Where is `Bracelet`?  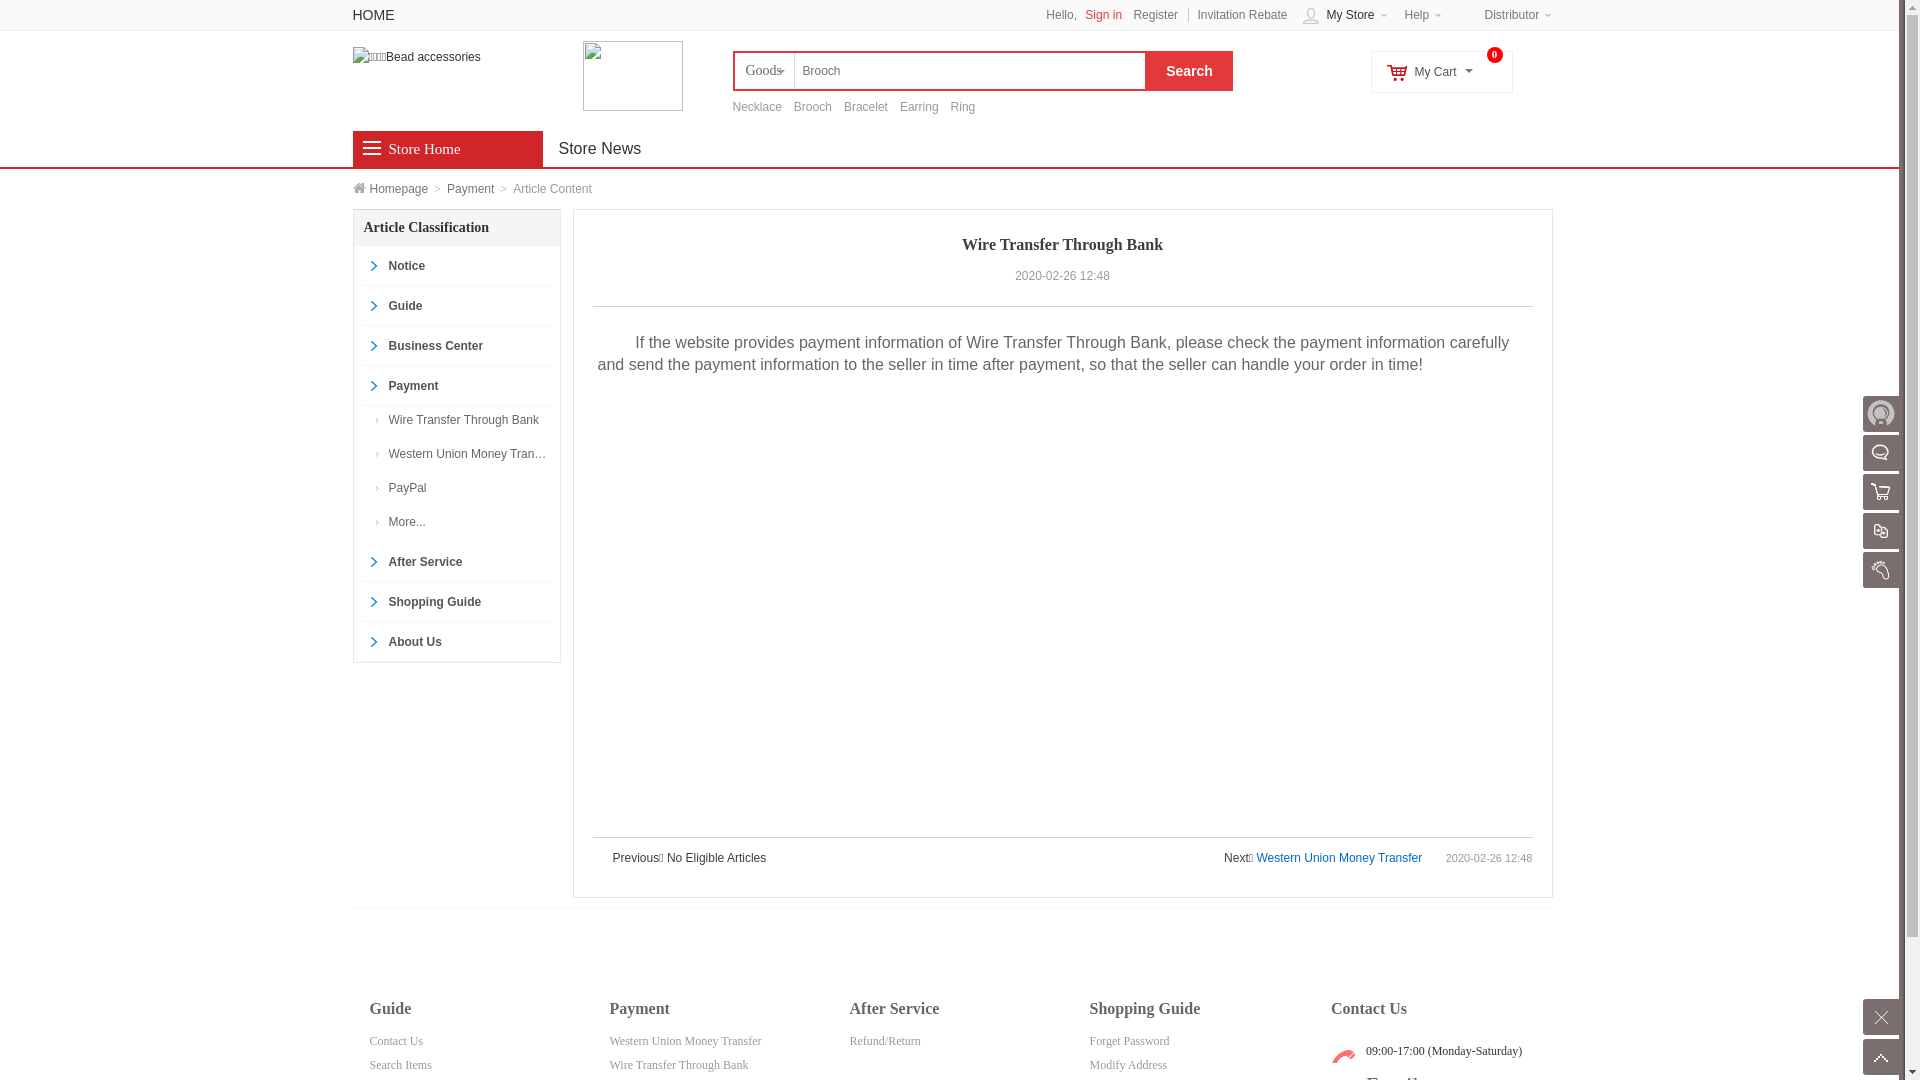
Bracelet is located at coordinates (866, 107).